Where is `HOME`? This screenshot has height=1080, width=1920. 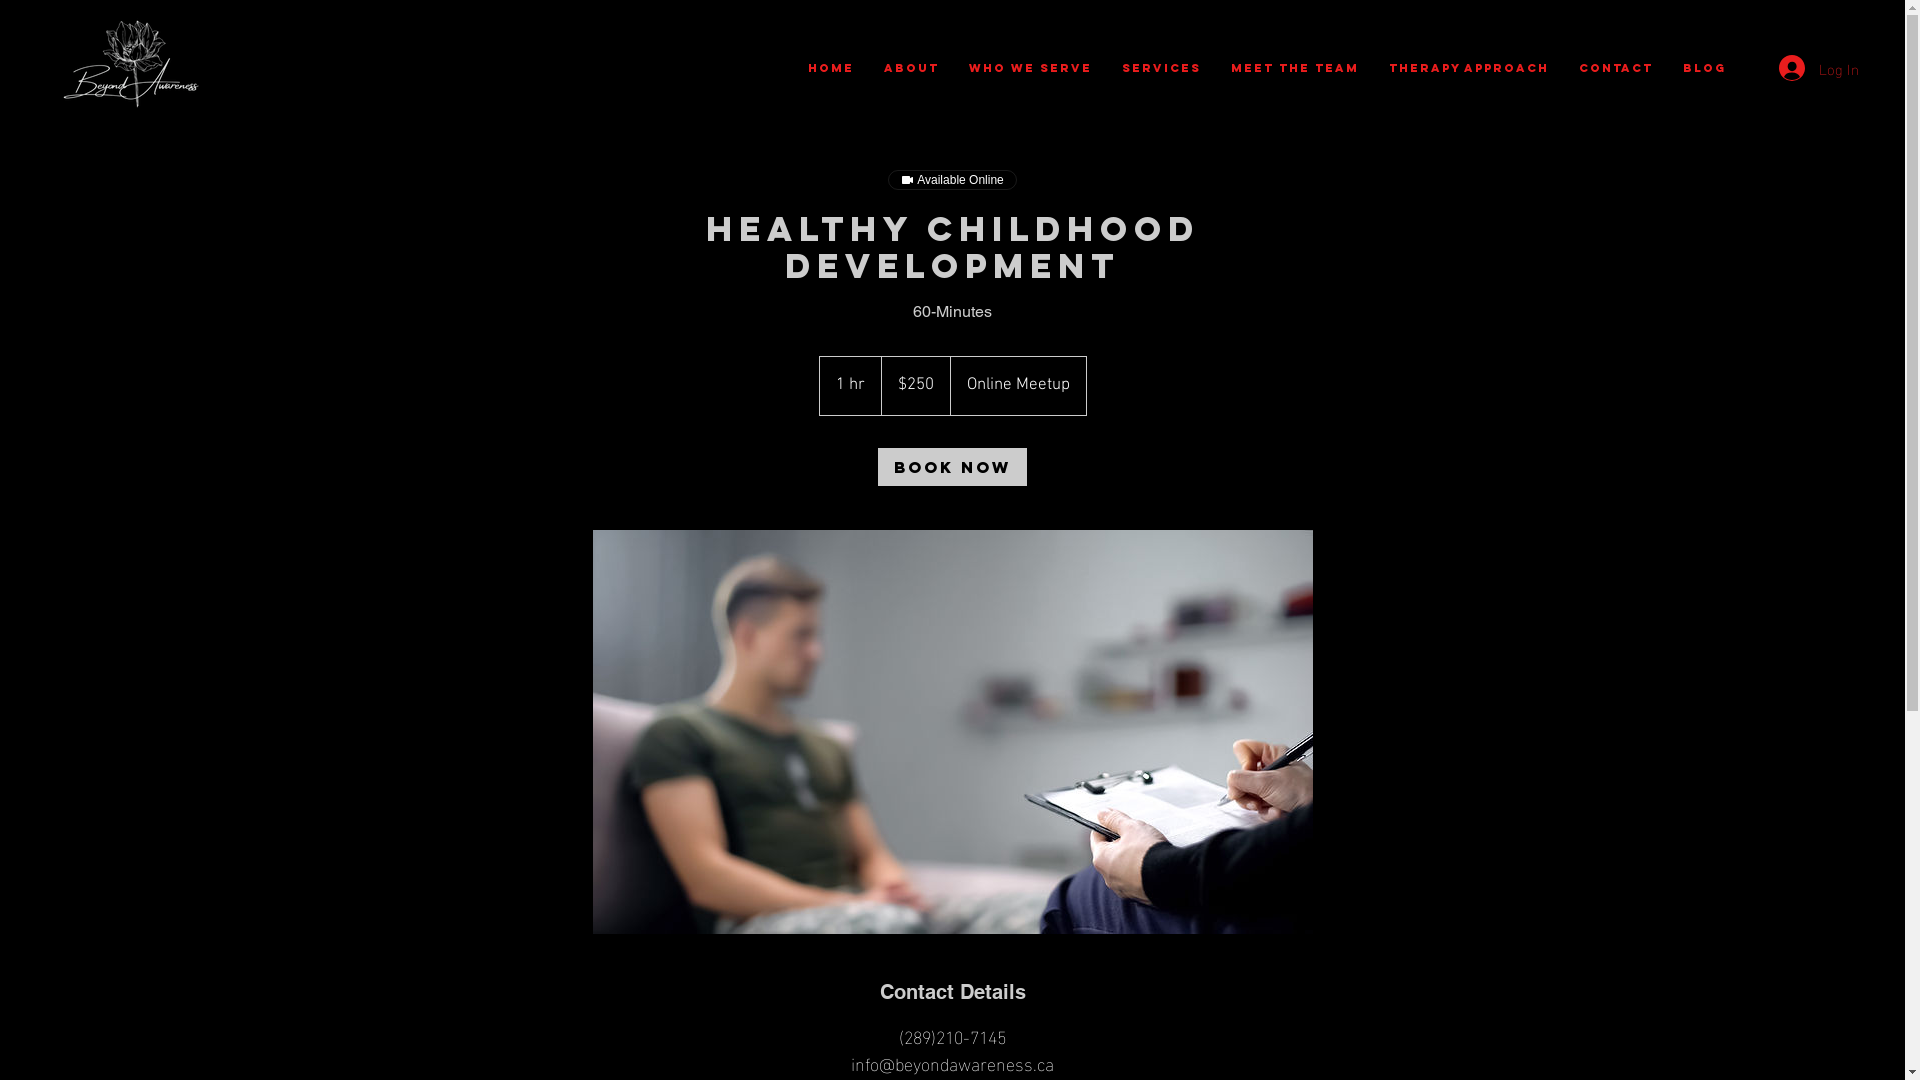 HOME is located at coordinates (830, 68).